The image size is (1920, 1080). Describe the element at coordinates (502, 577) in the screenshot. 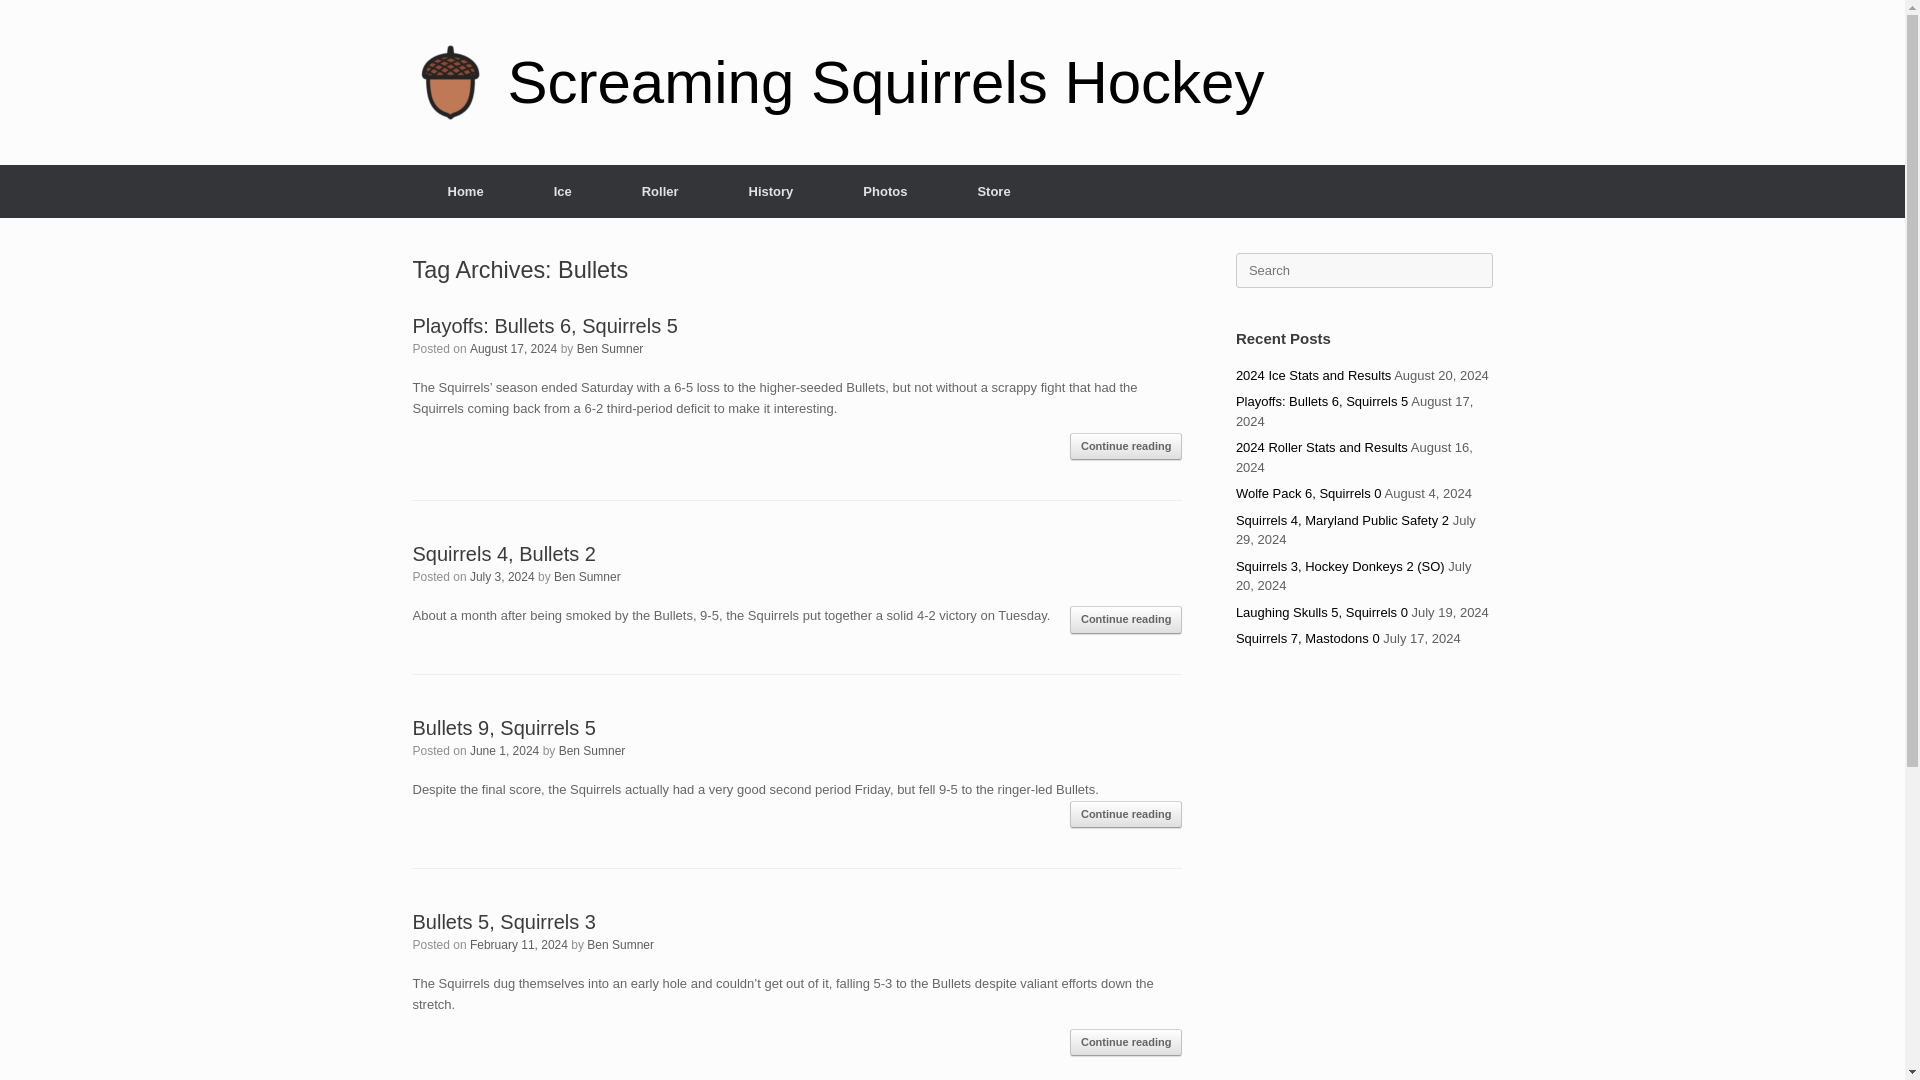

I see `July 3, 2024` at that location.